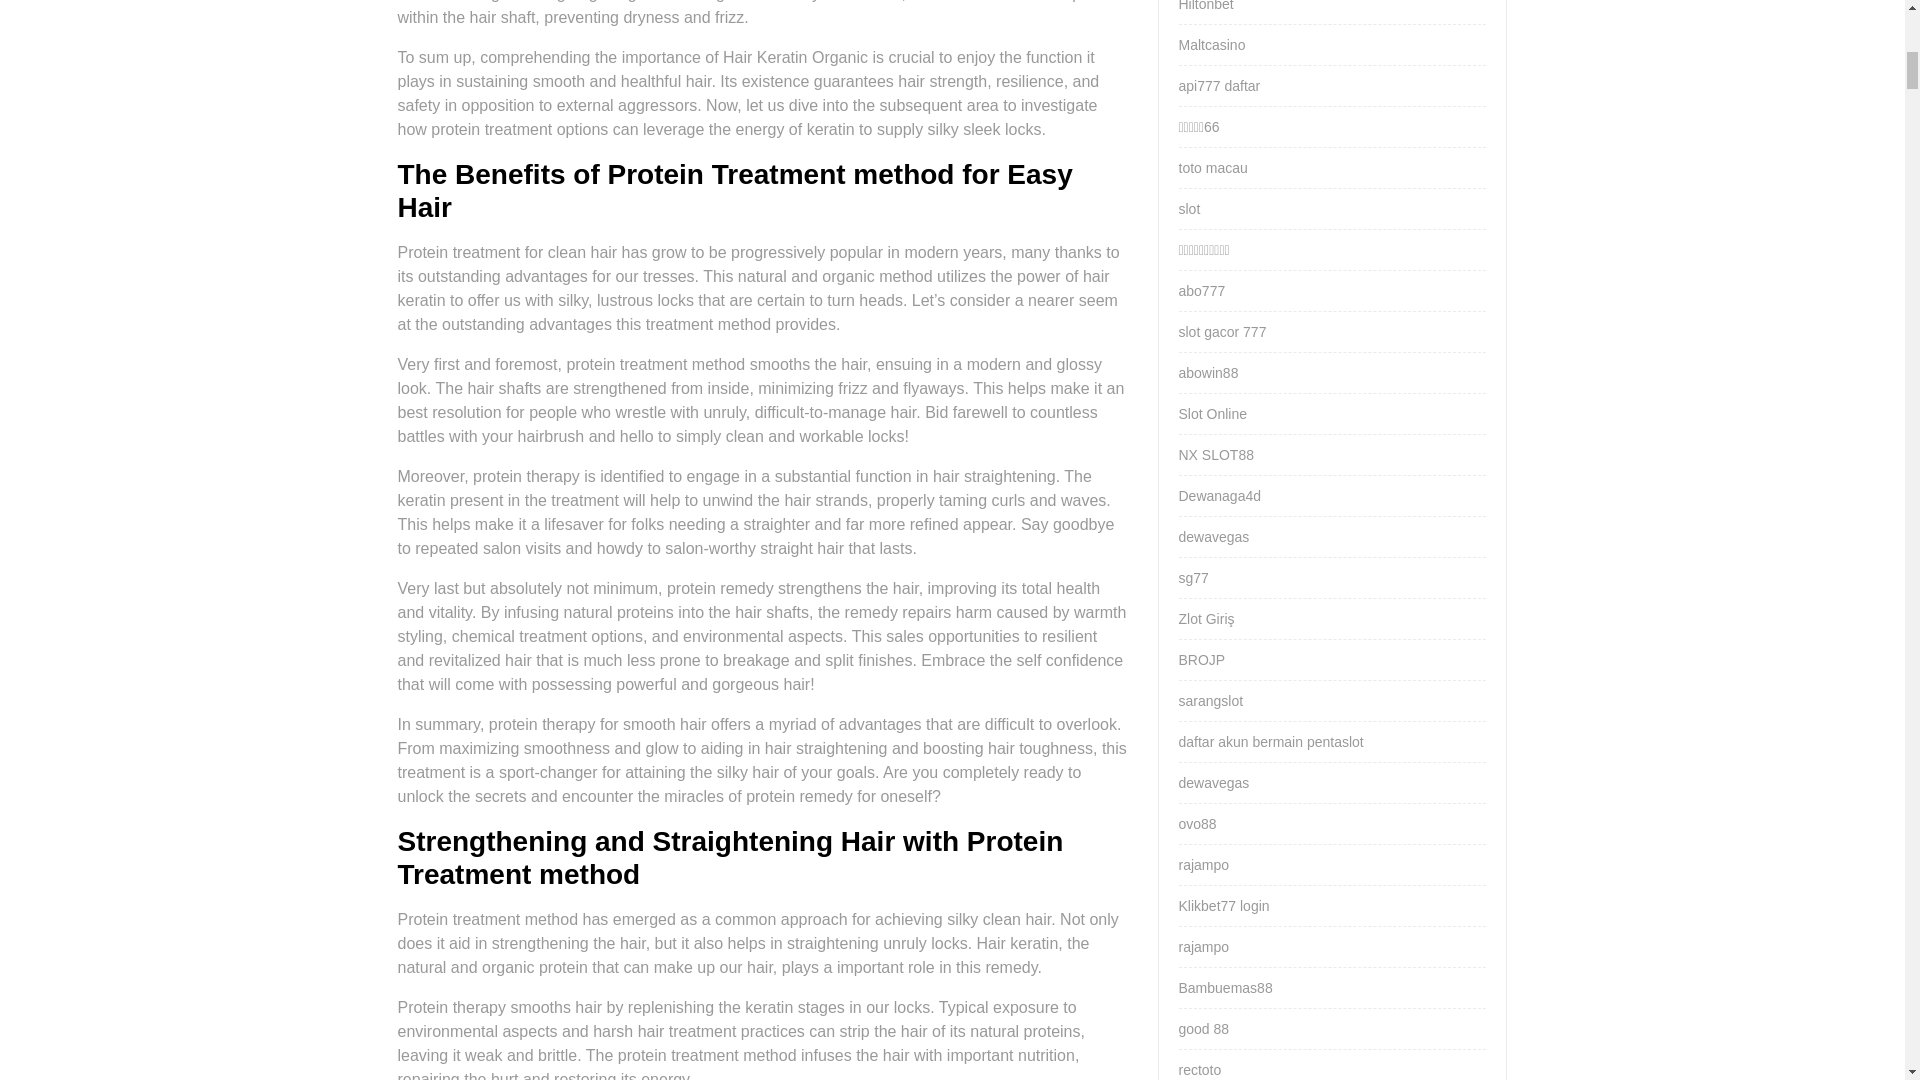  What do you see at coordinates (1210, 700) in the screenshot?
I see `sarangslot` at bounding box center [1210, 700].